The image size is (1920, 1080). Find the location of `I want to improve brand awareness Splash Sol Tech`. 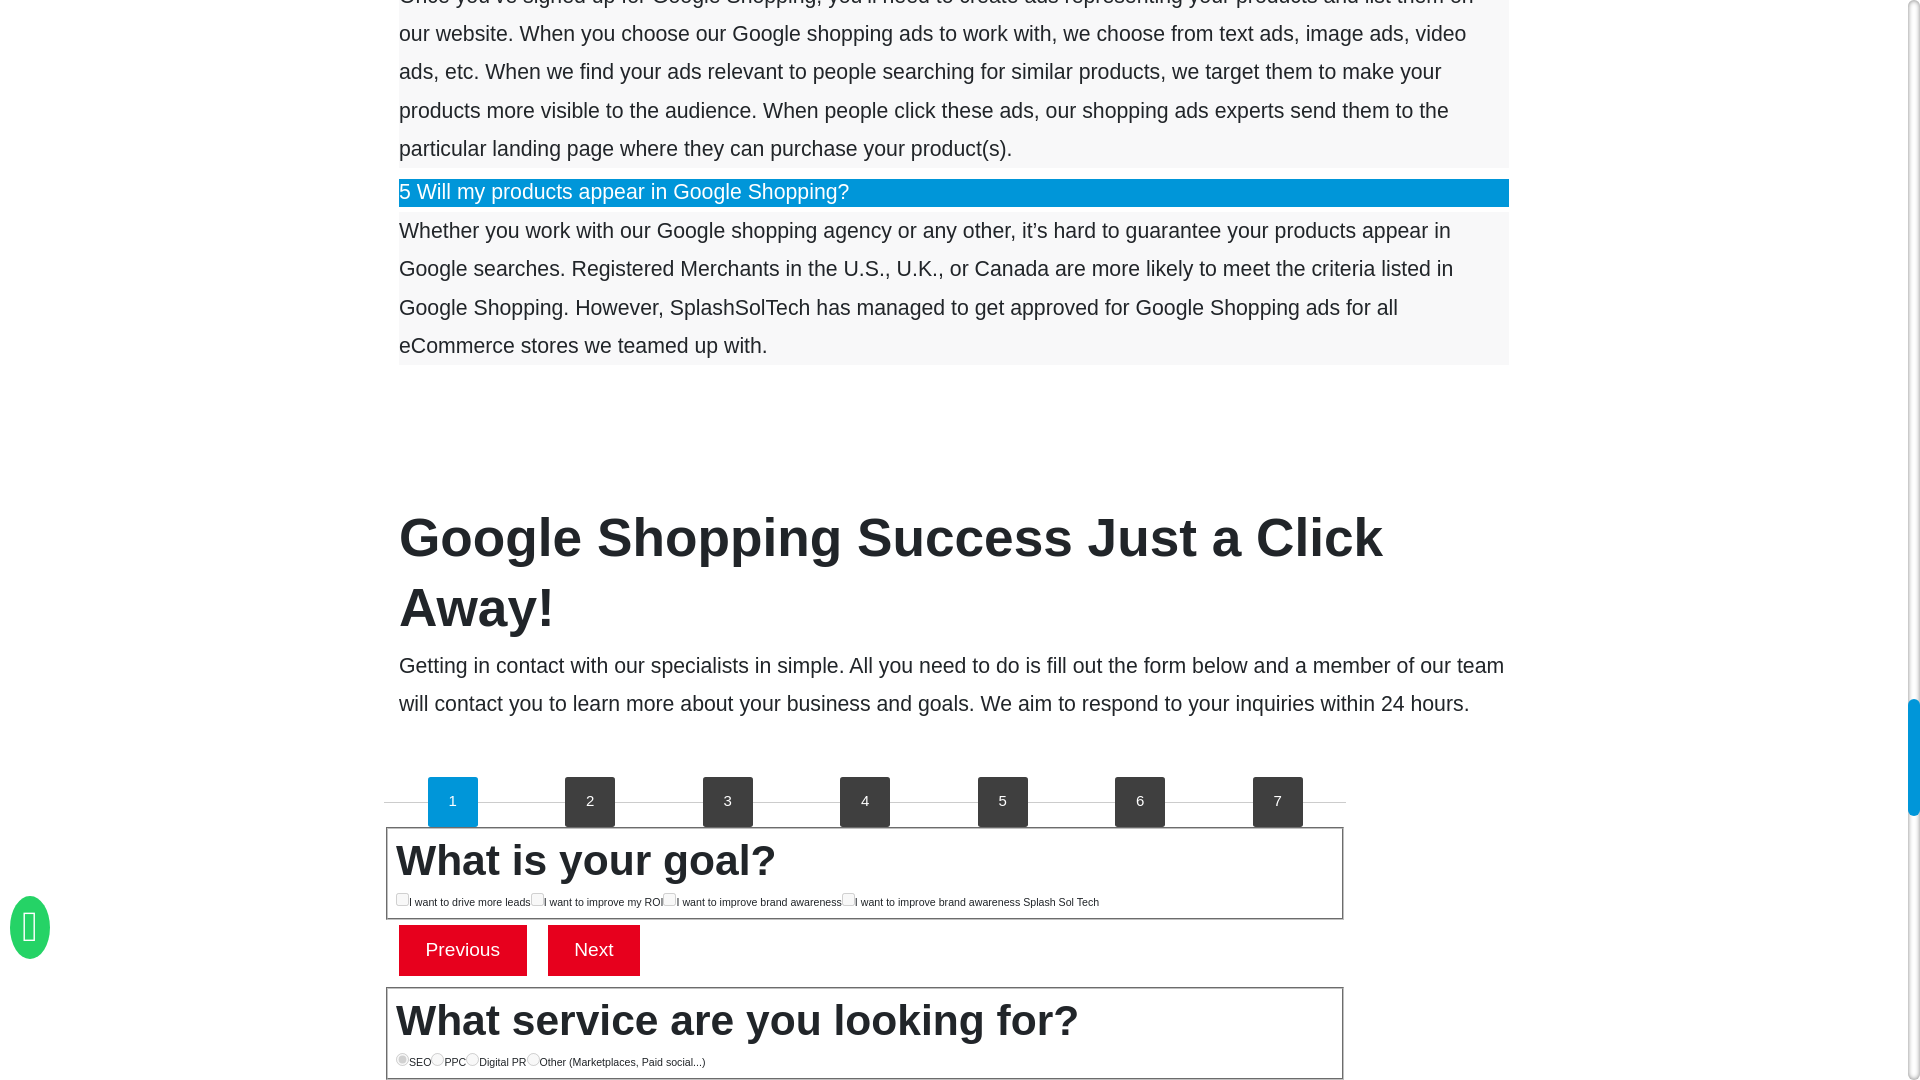

I want to improve brand awareness Splash Sol Tech is located at coordinates (848, 900).